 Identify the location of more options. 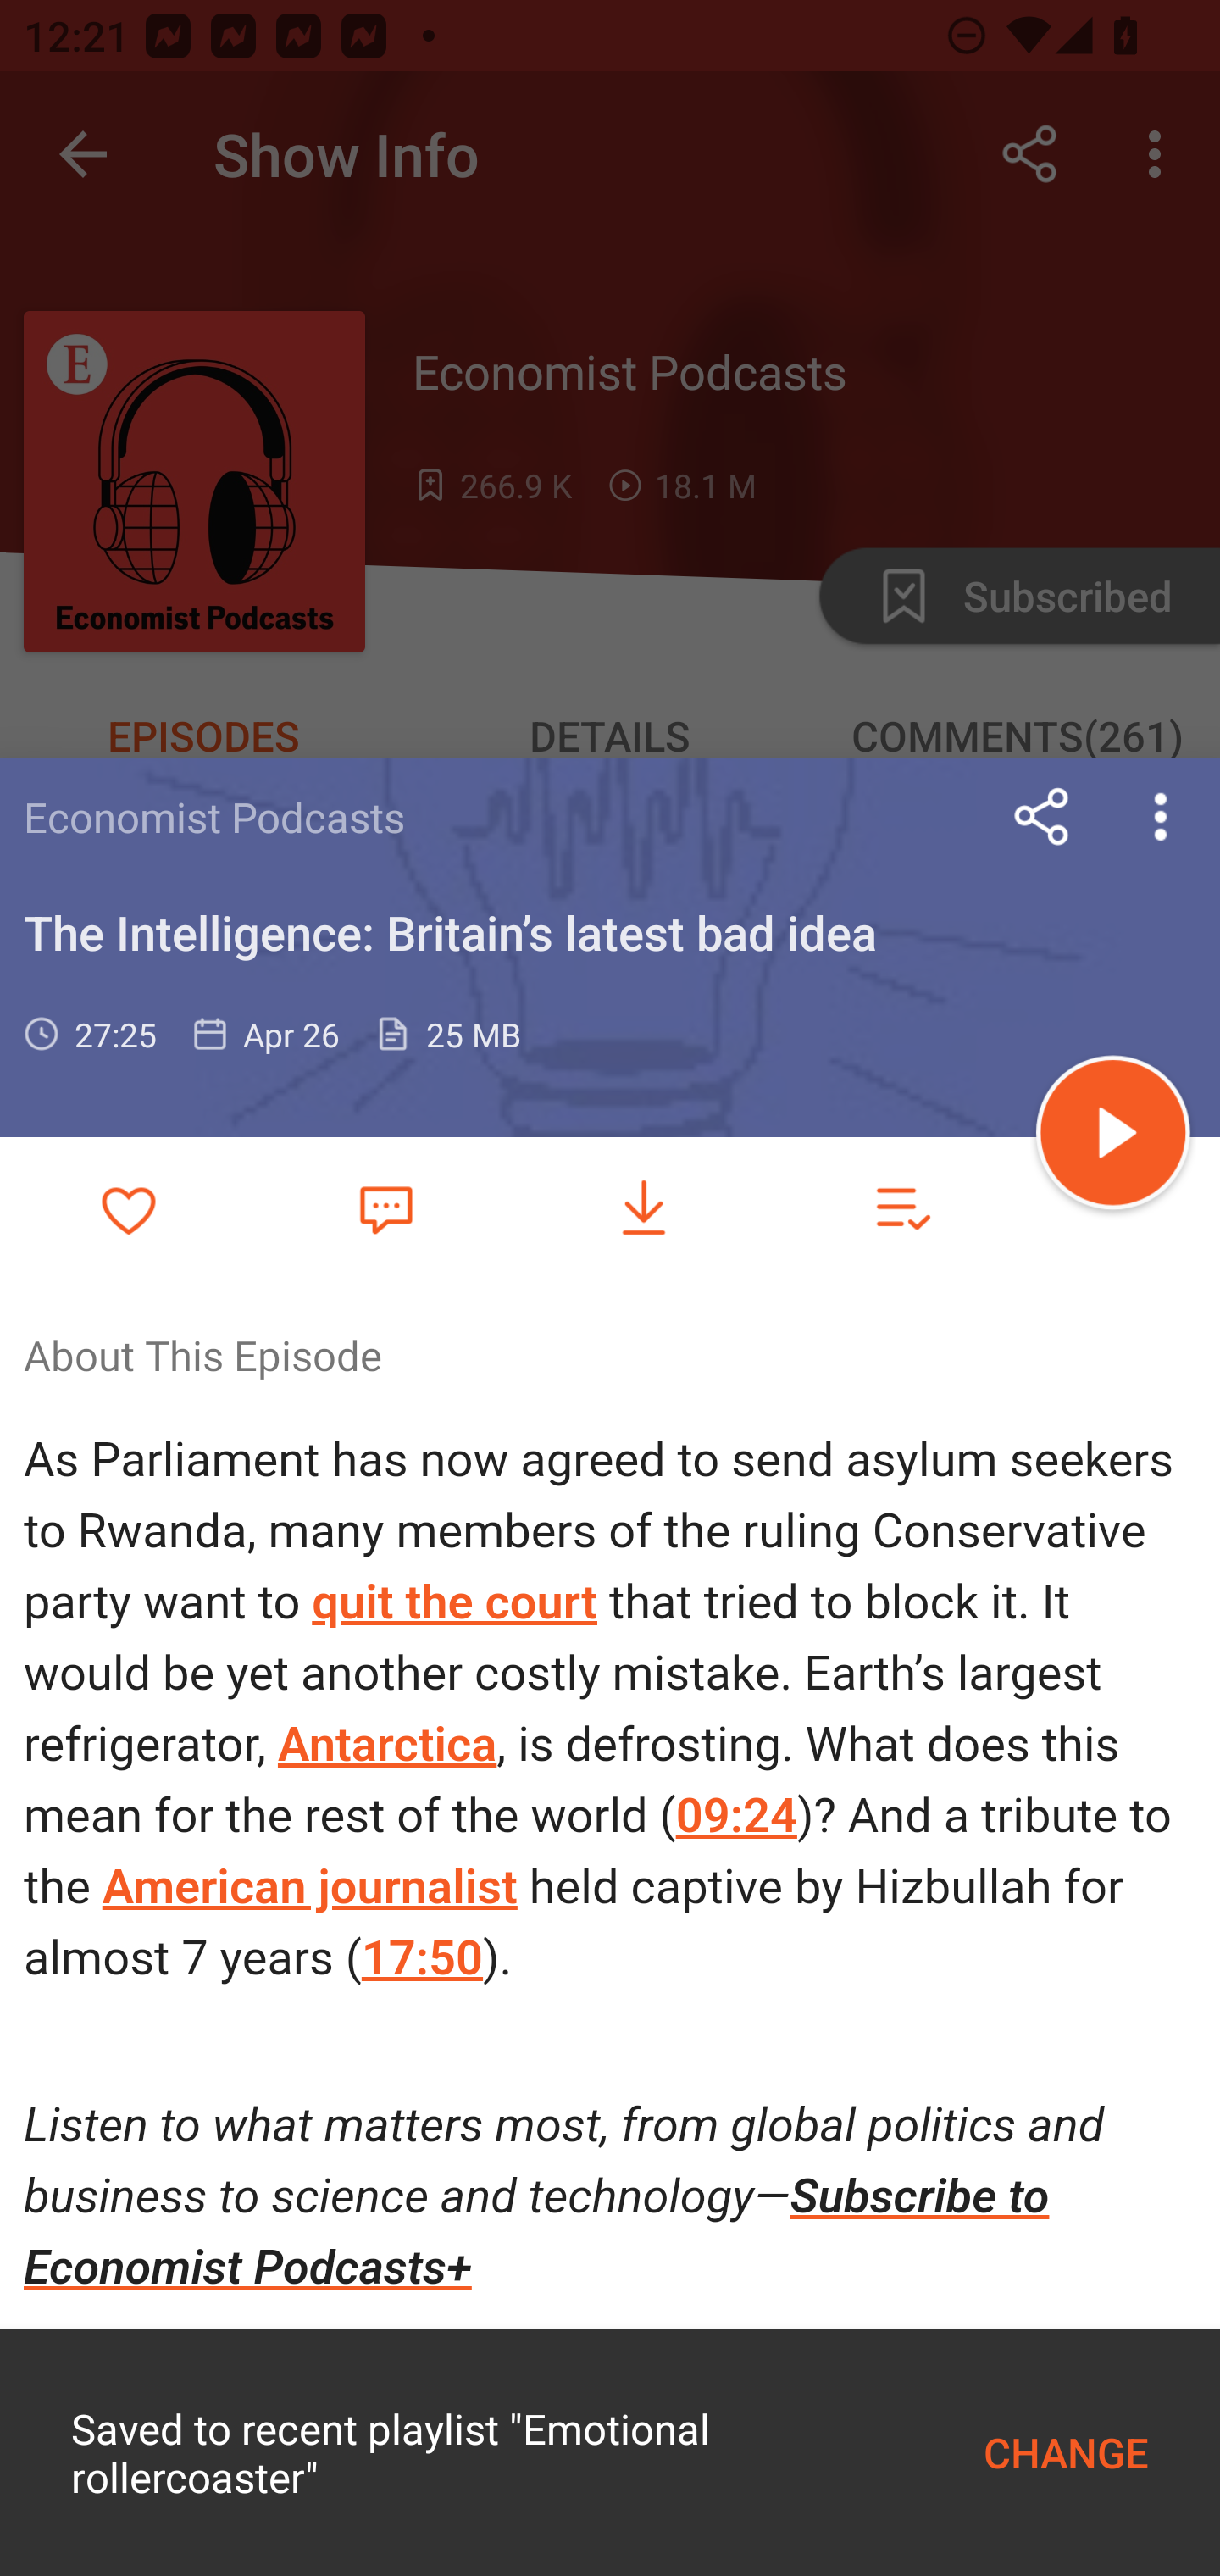
(1161, 816).